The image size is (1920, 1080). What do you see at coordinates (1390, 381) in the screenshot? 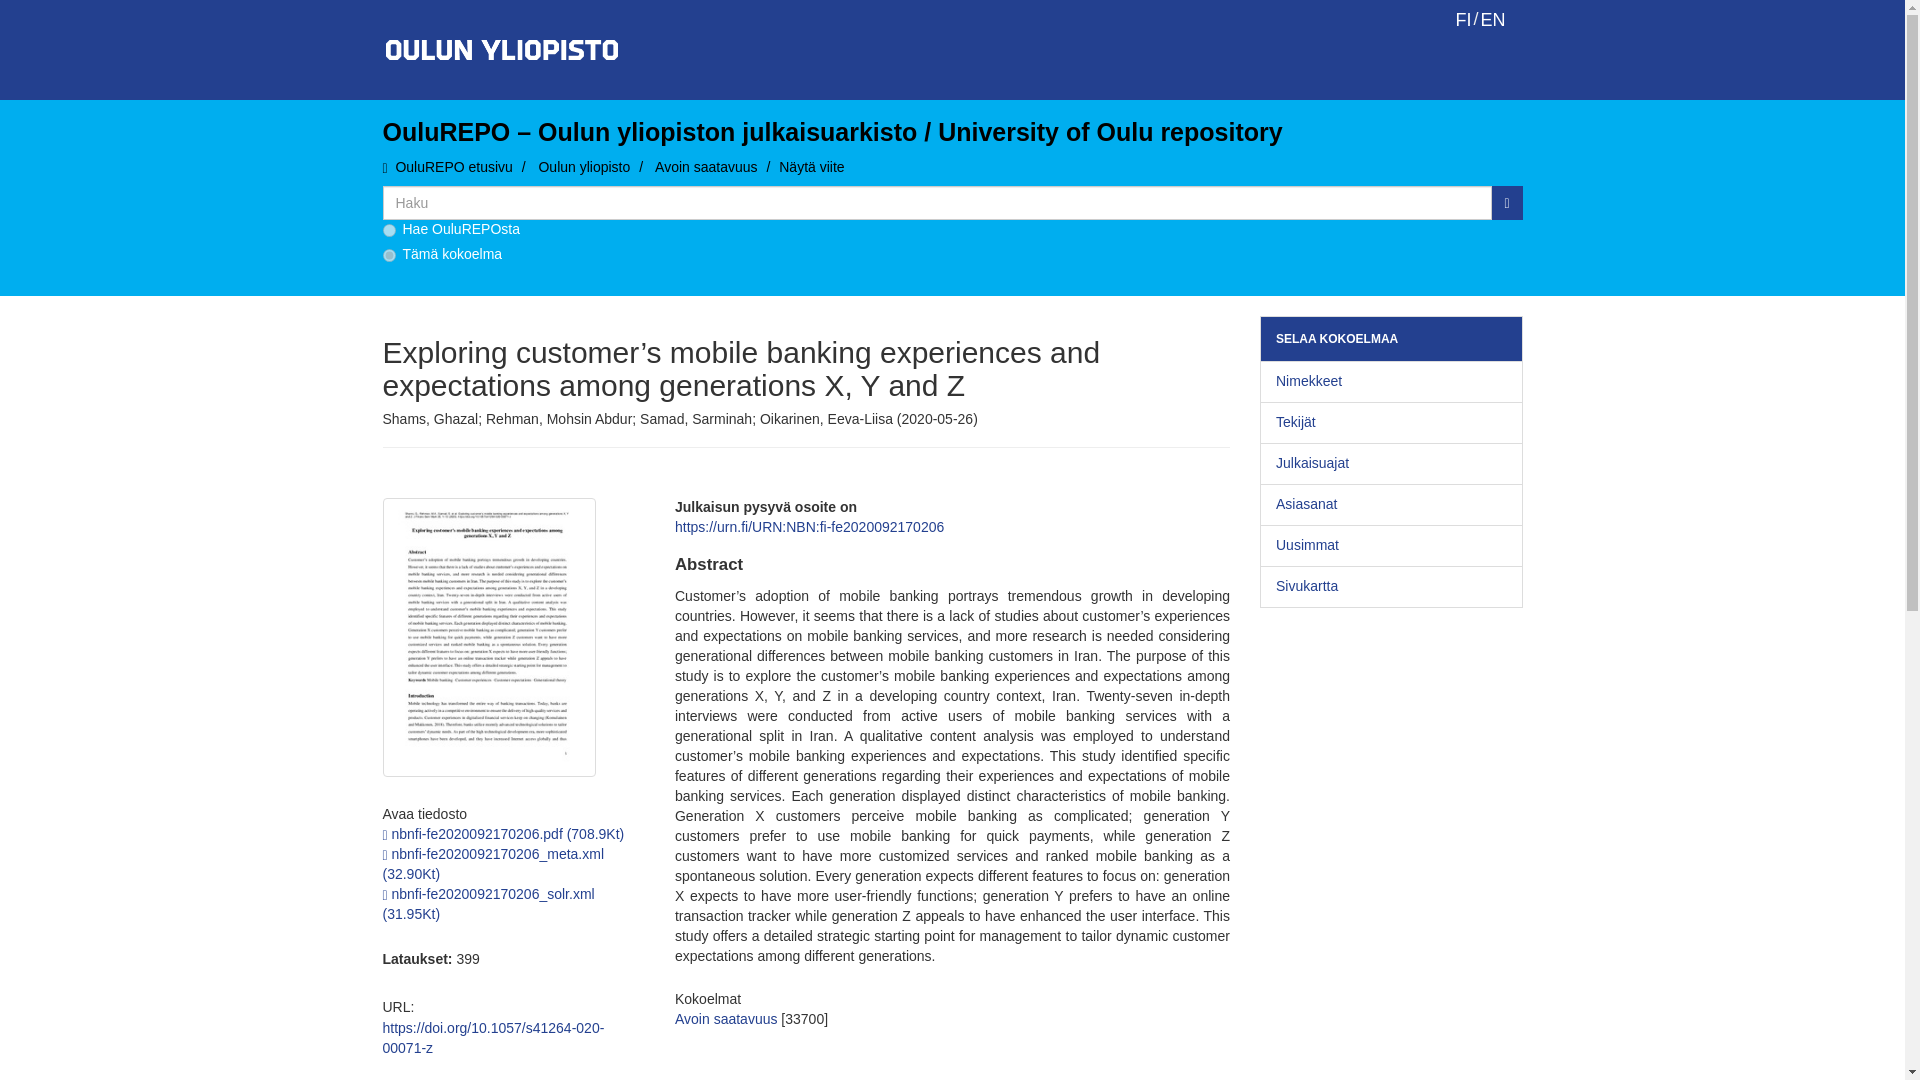
I see `Nimekkeet` at bounding box center [1390, 381].